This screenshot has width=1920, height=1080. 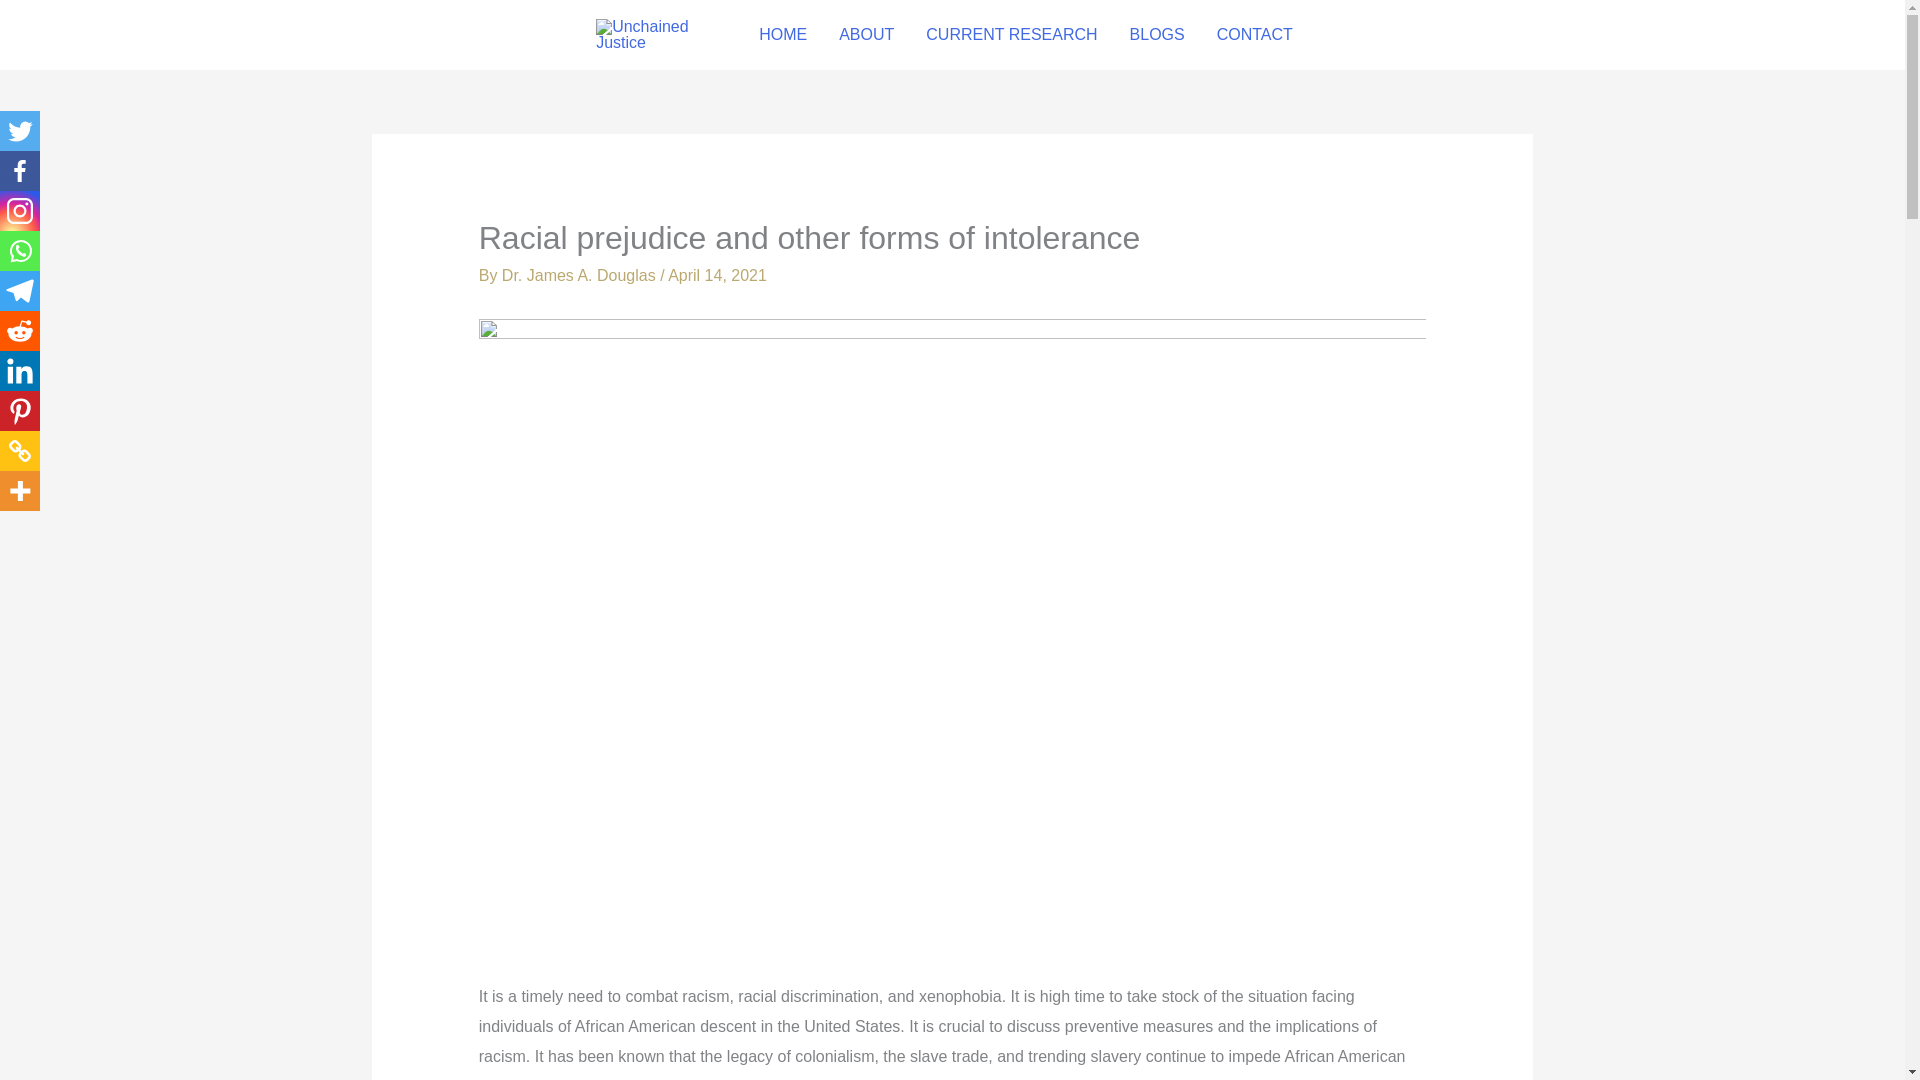 I want to click on CURRENT RESEARCH, so click(x=1012, y=35).